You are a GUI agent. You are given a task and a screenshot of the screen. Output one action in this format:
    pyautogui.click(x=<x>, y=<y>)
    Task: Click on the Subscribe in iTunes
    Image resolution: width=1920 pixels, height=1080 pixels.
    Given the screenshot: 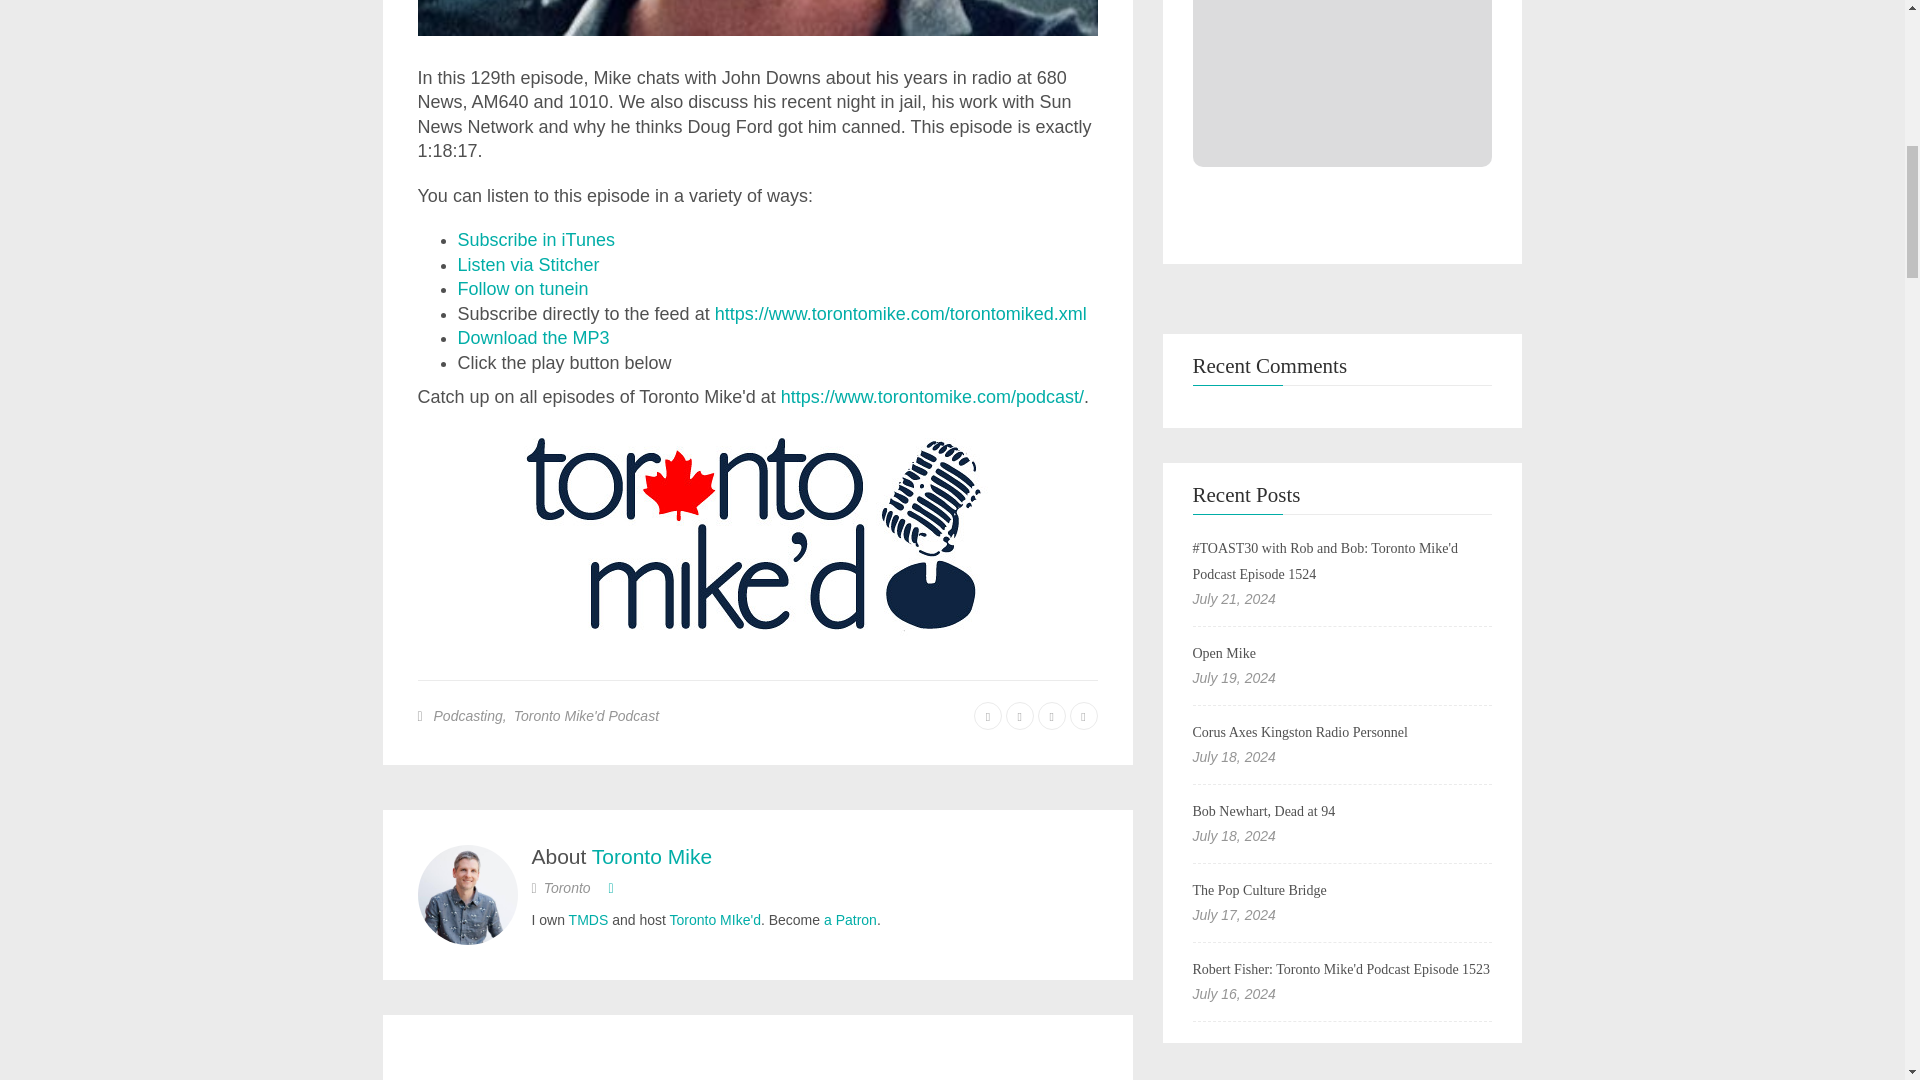 What is the action you would take?
    pyautogui.click(x=536, y=240)
    